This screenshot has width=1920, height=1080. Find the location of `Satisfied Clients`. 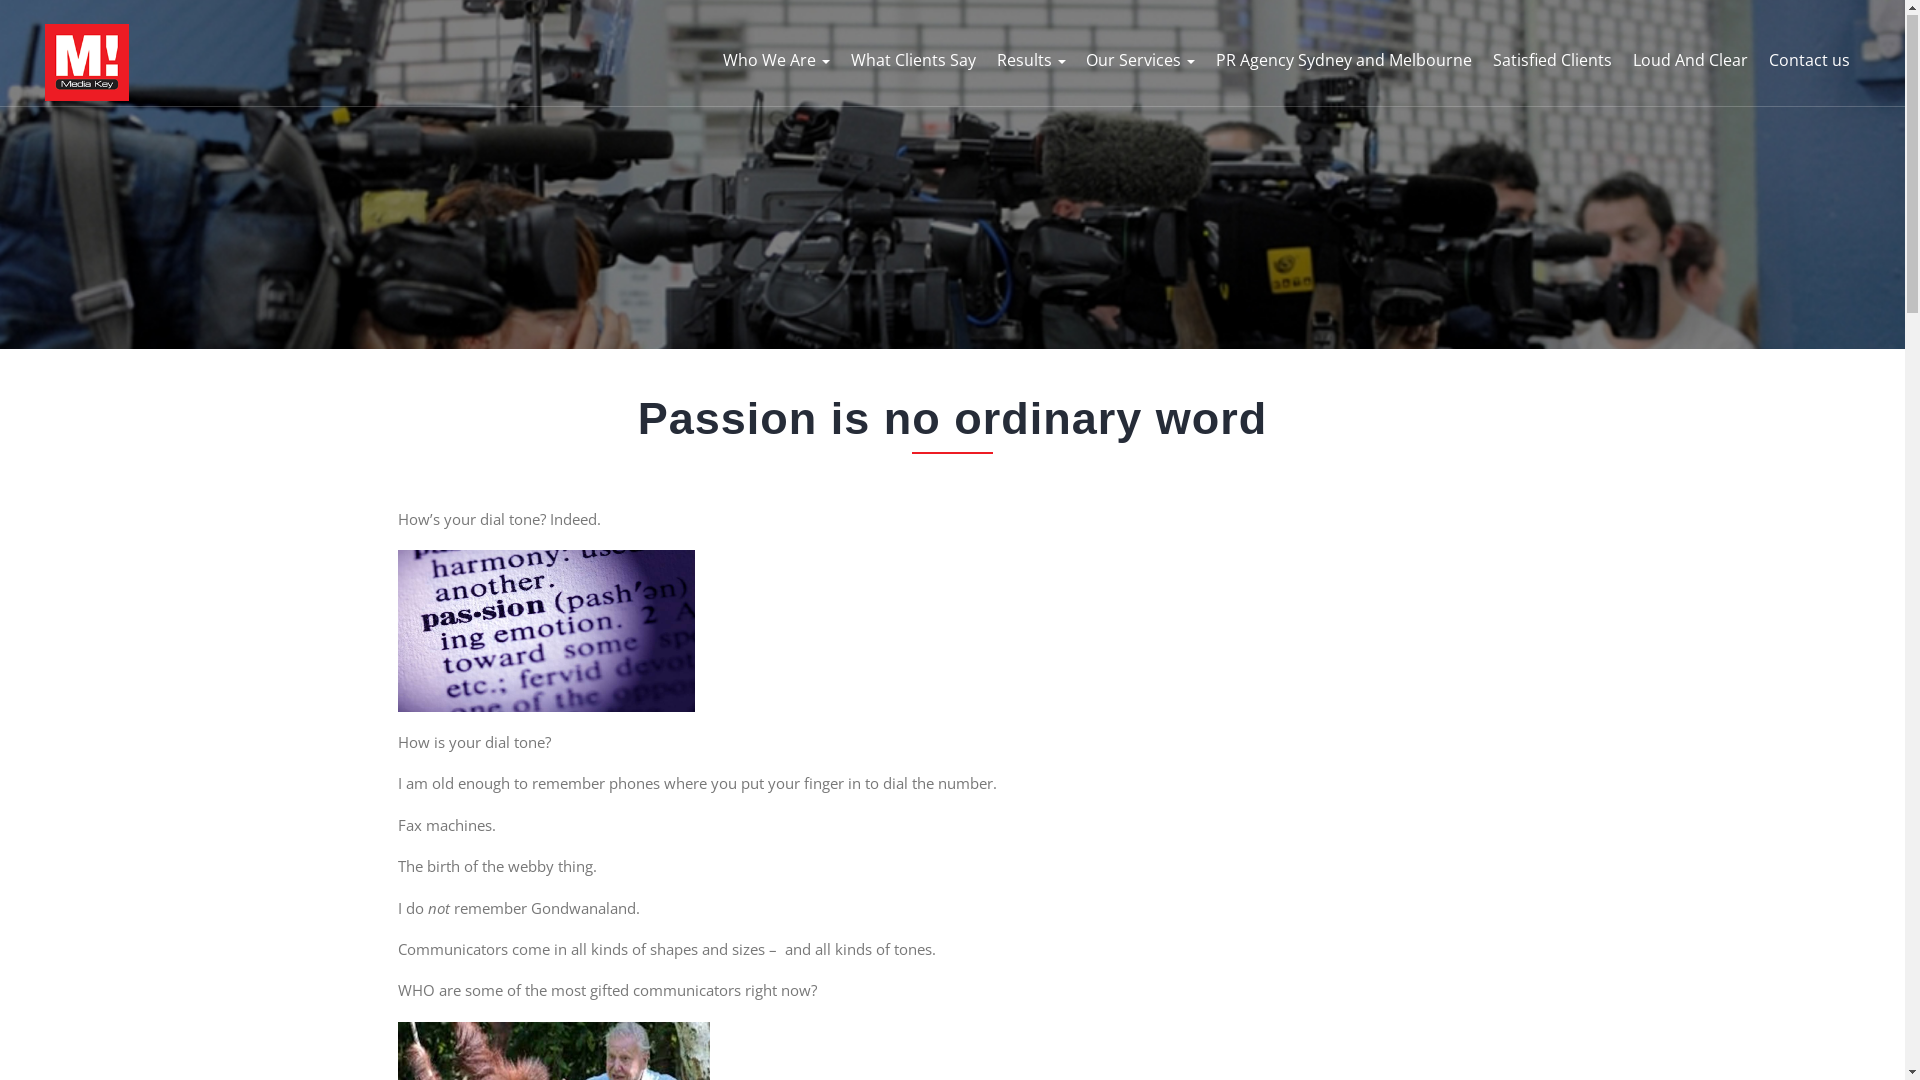

Satisfied Clients is located at coordinates (1552, 61).